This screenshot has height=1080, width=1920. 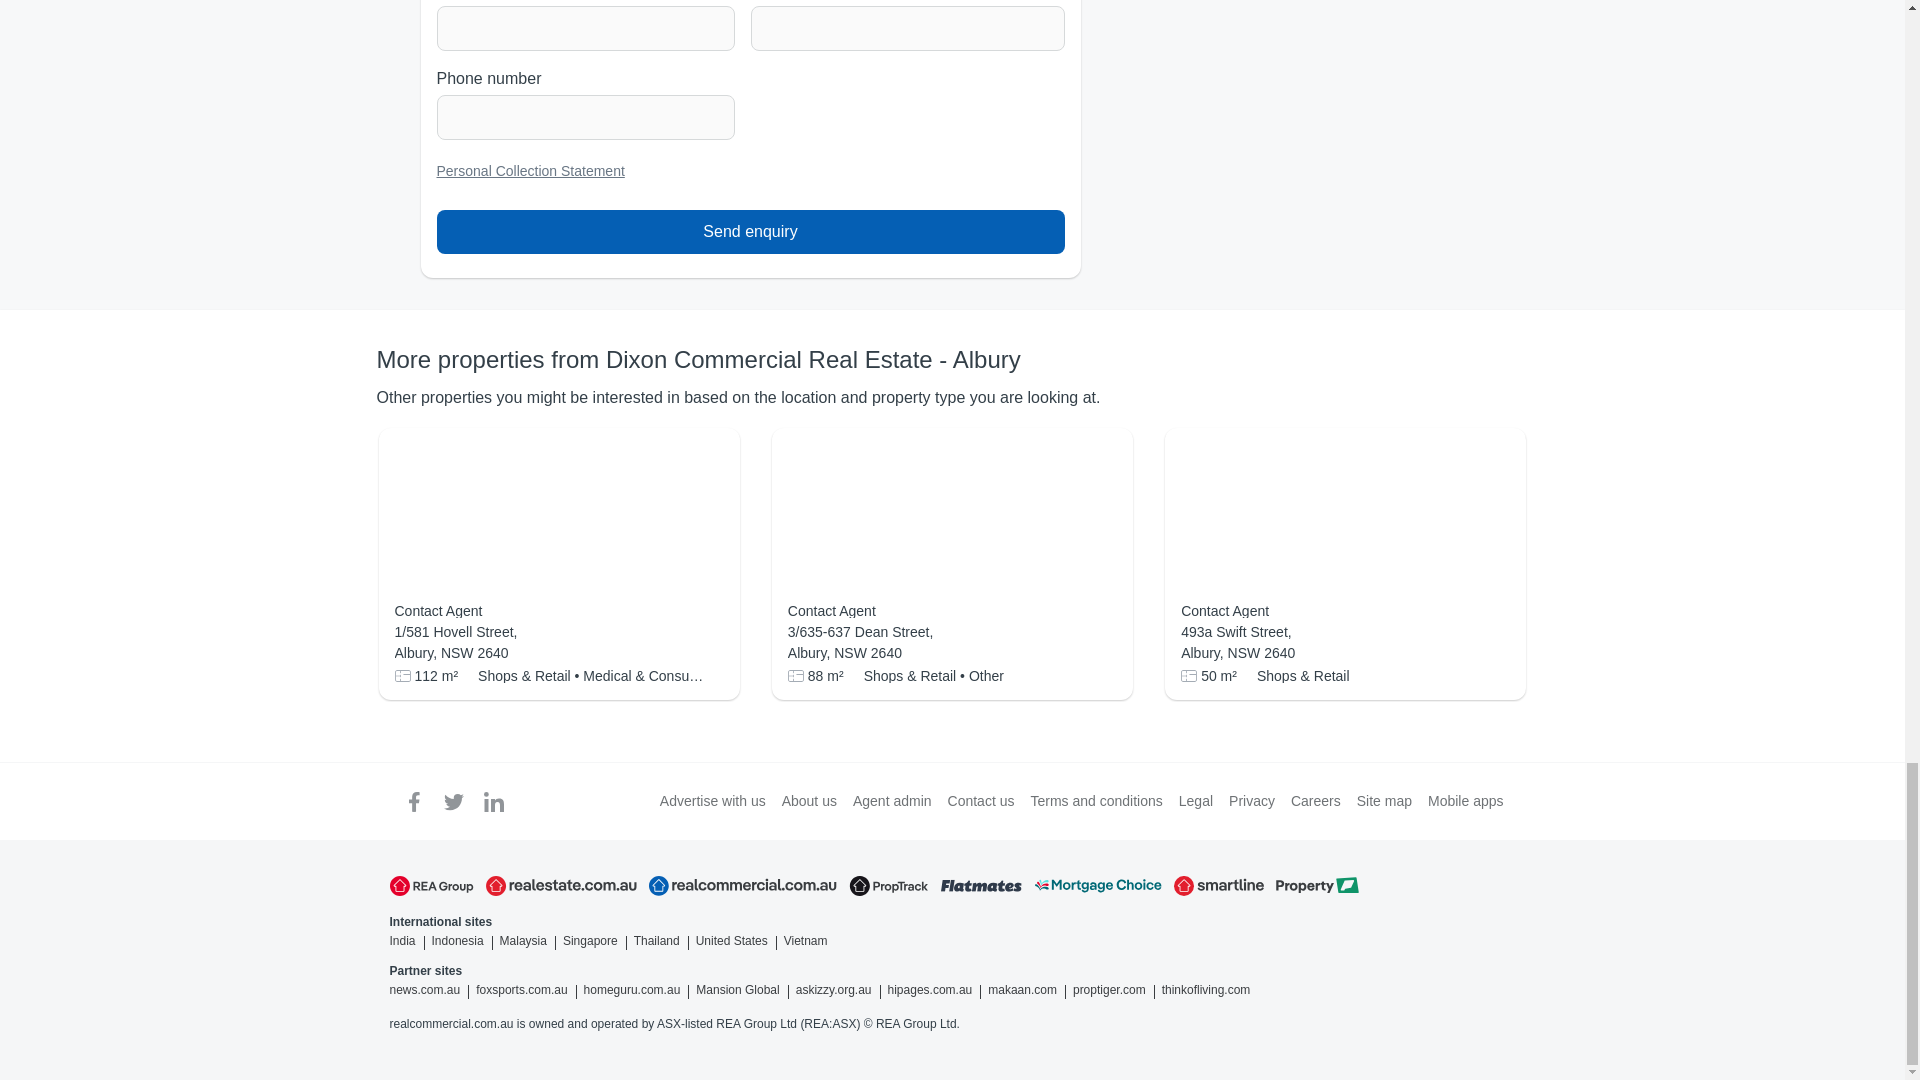 I want to click on realestate.com.au: Real estate to buy and rent, so click(x=561, y=886).